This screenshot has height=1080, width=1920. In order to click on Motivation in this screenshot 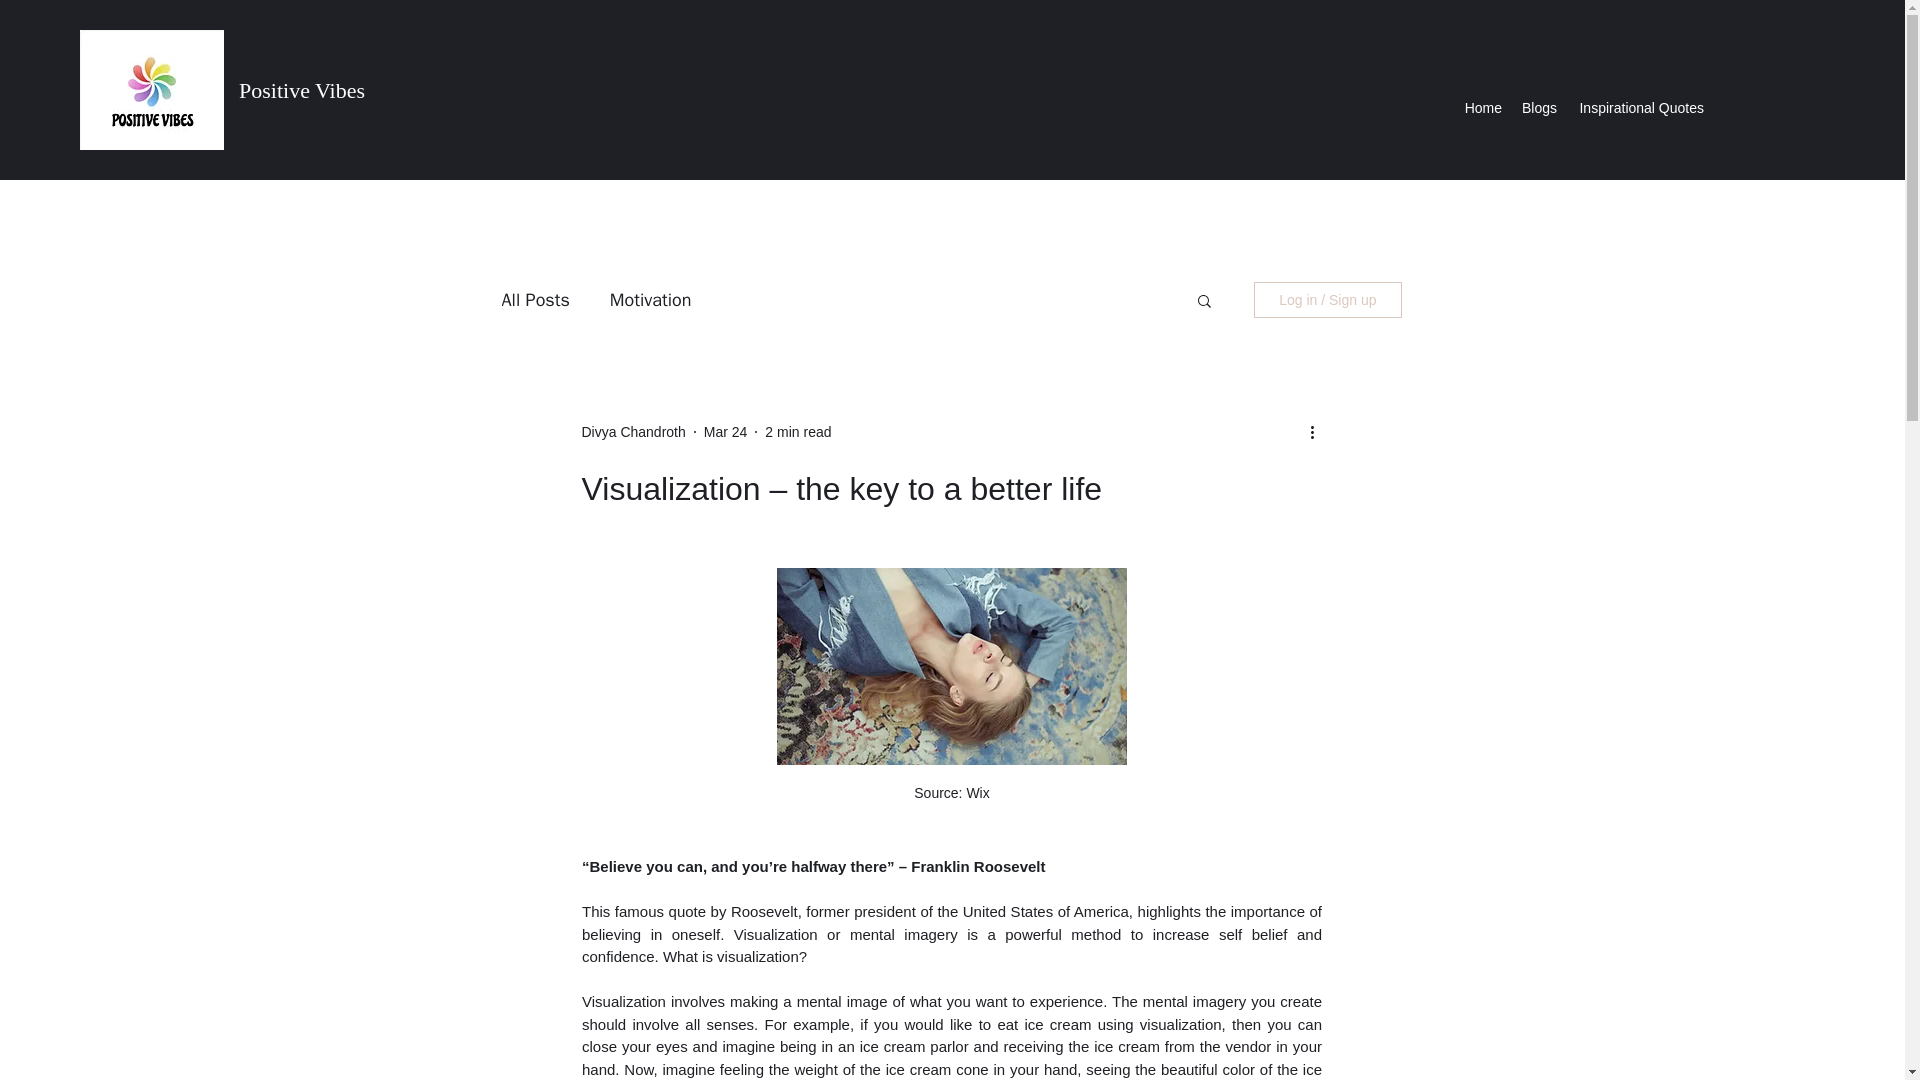, I will do `click(650, 300)`.